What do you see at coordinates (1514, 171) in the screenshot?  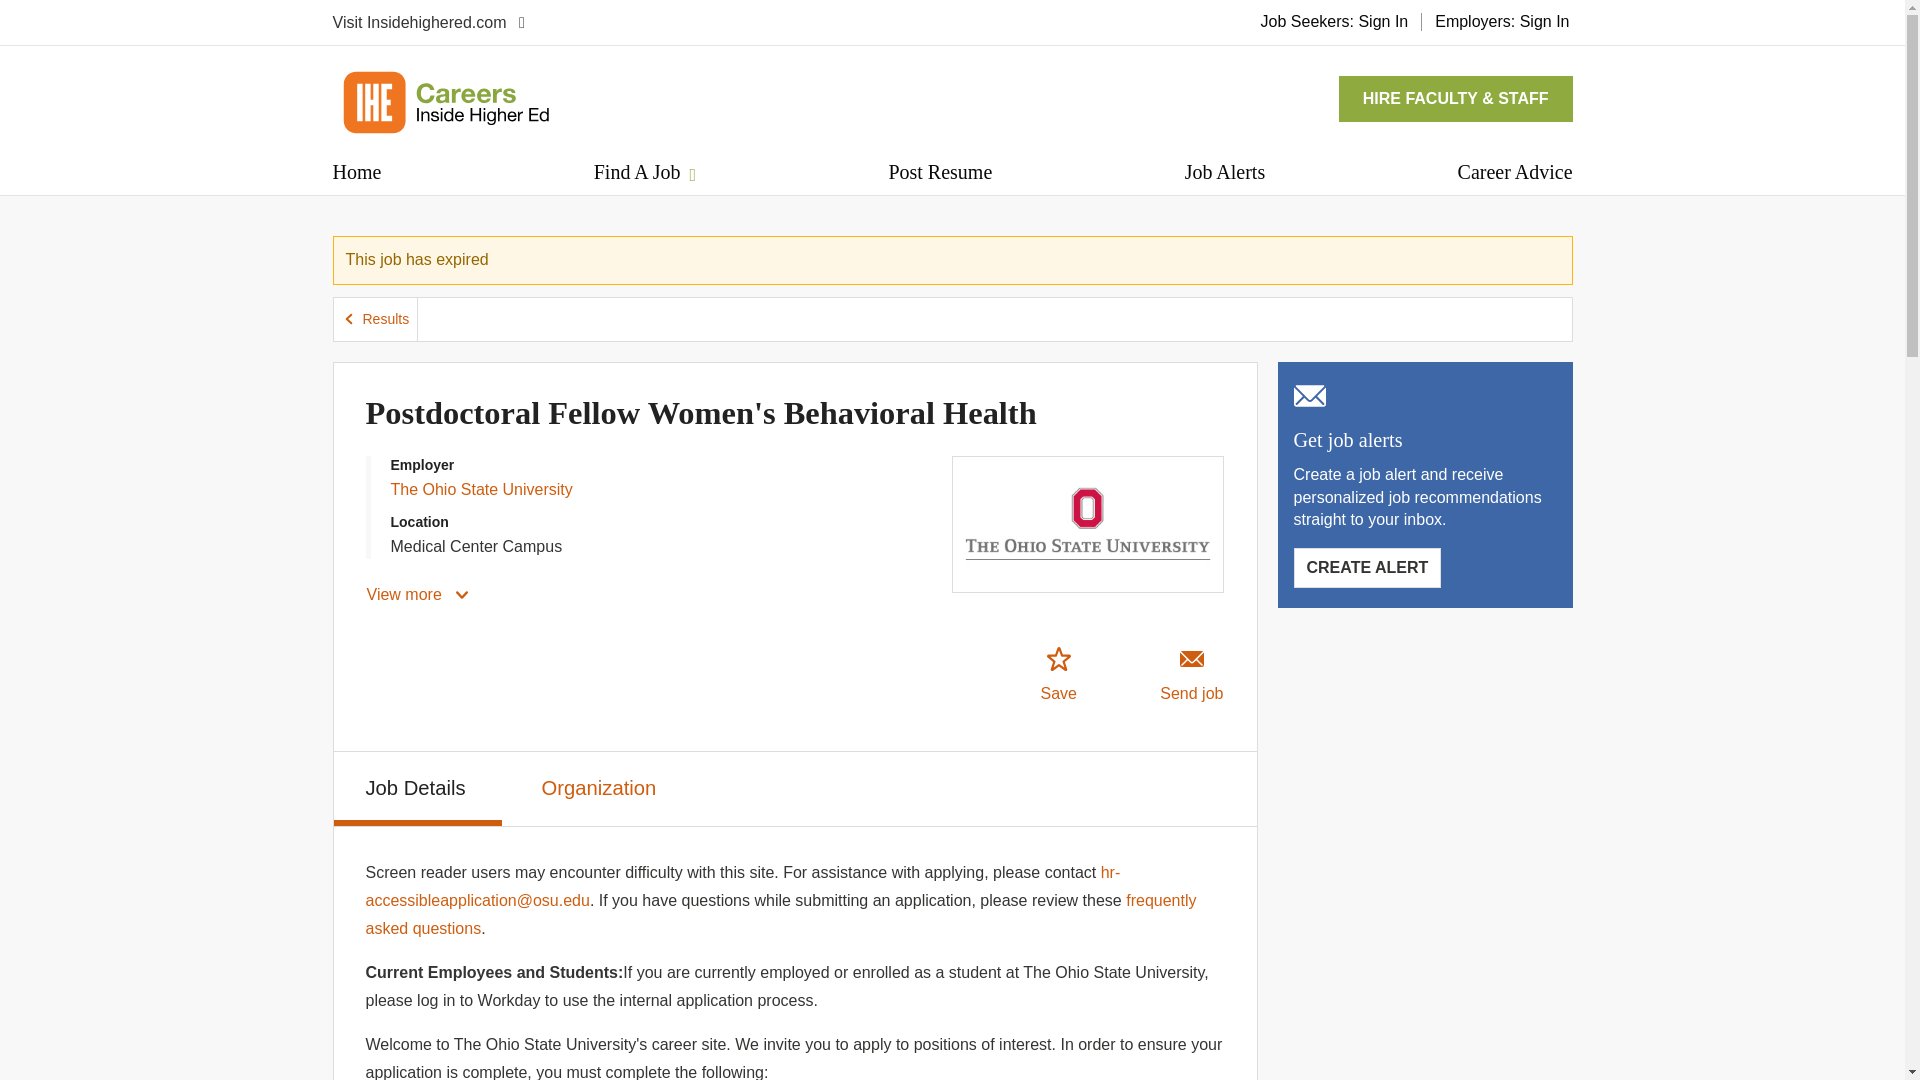 I see `Career Advice` at bounding box center [1514, 171].